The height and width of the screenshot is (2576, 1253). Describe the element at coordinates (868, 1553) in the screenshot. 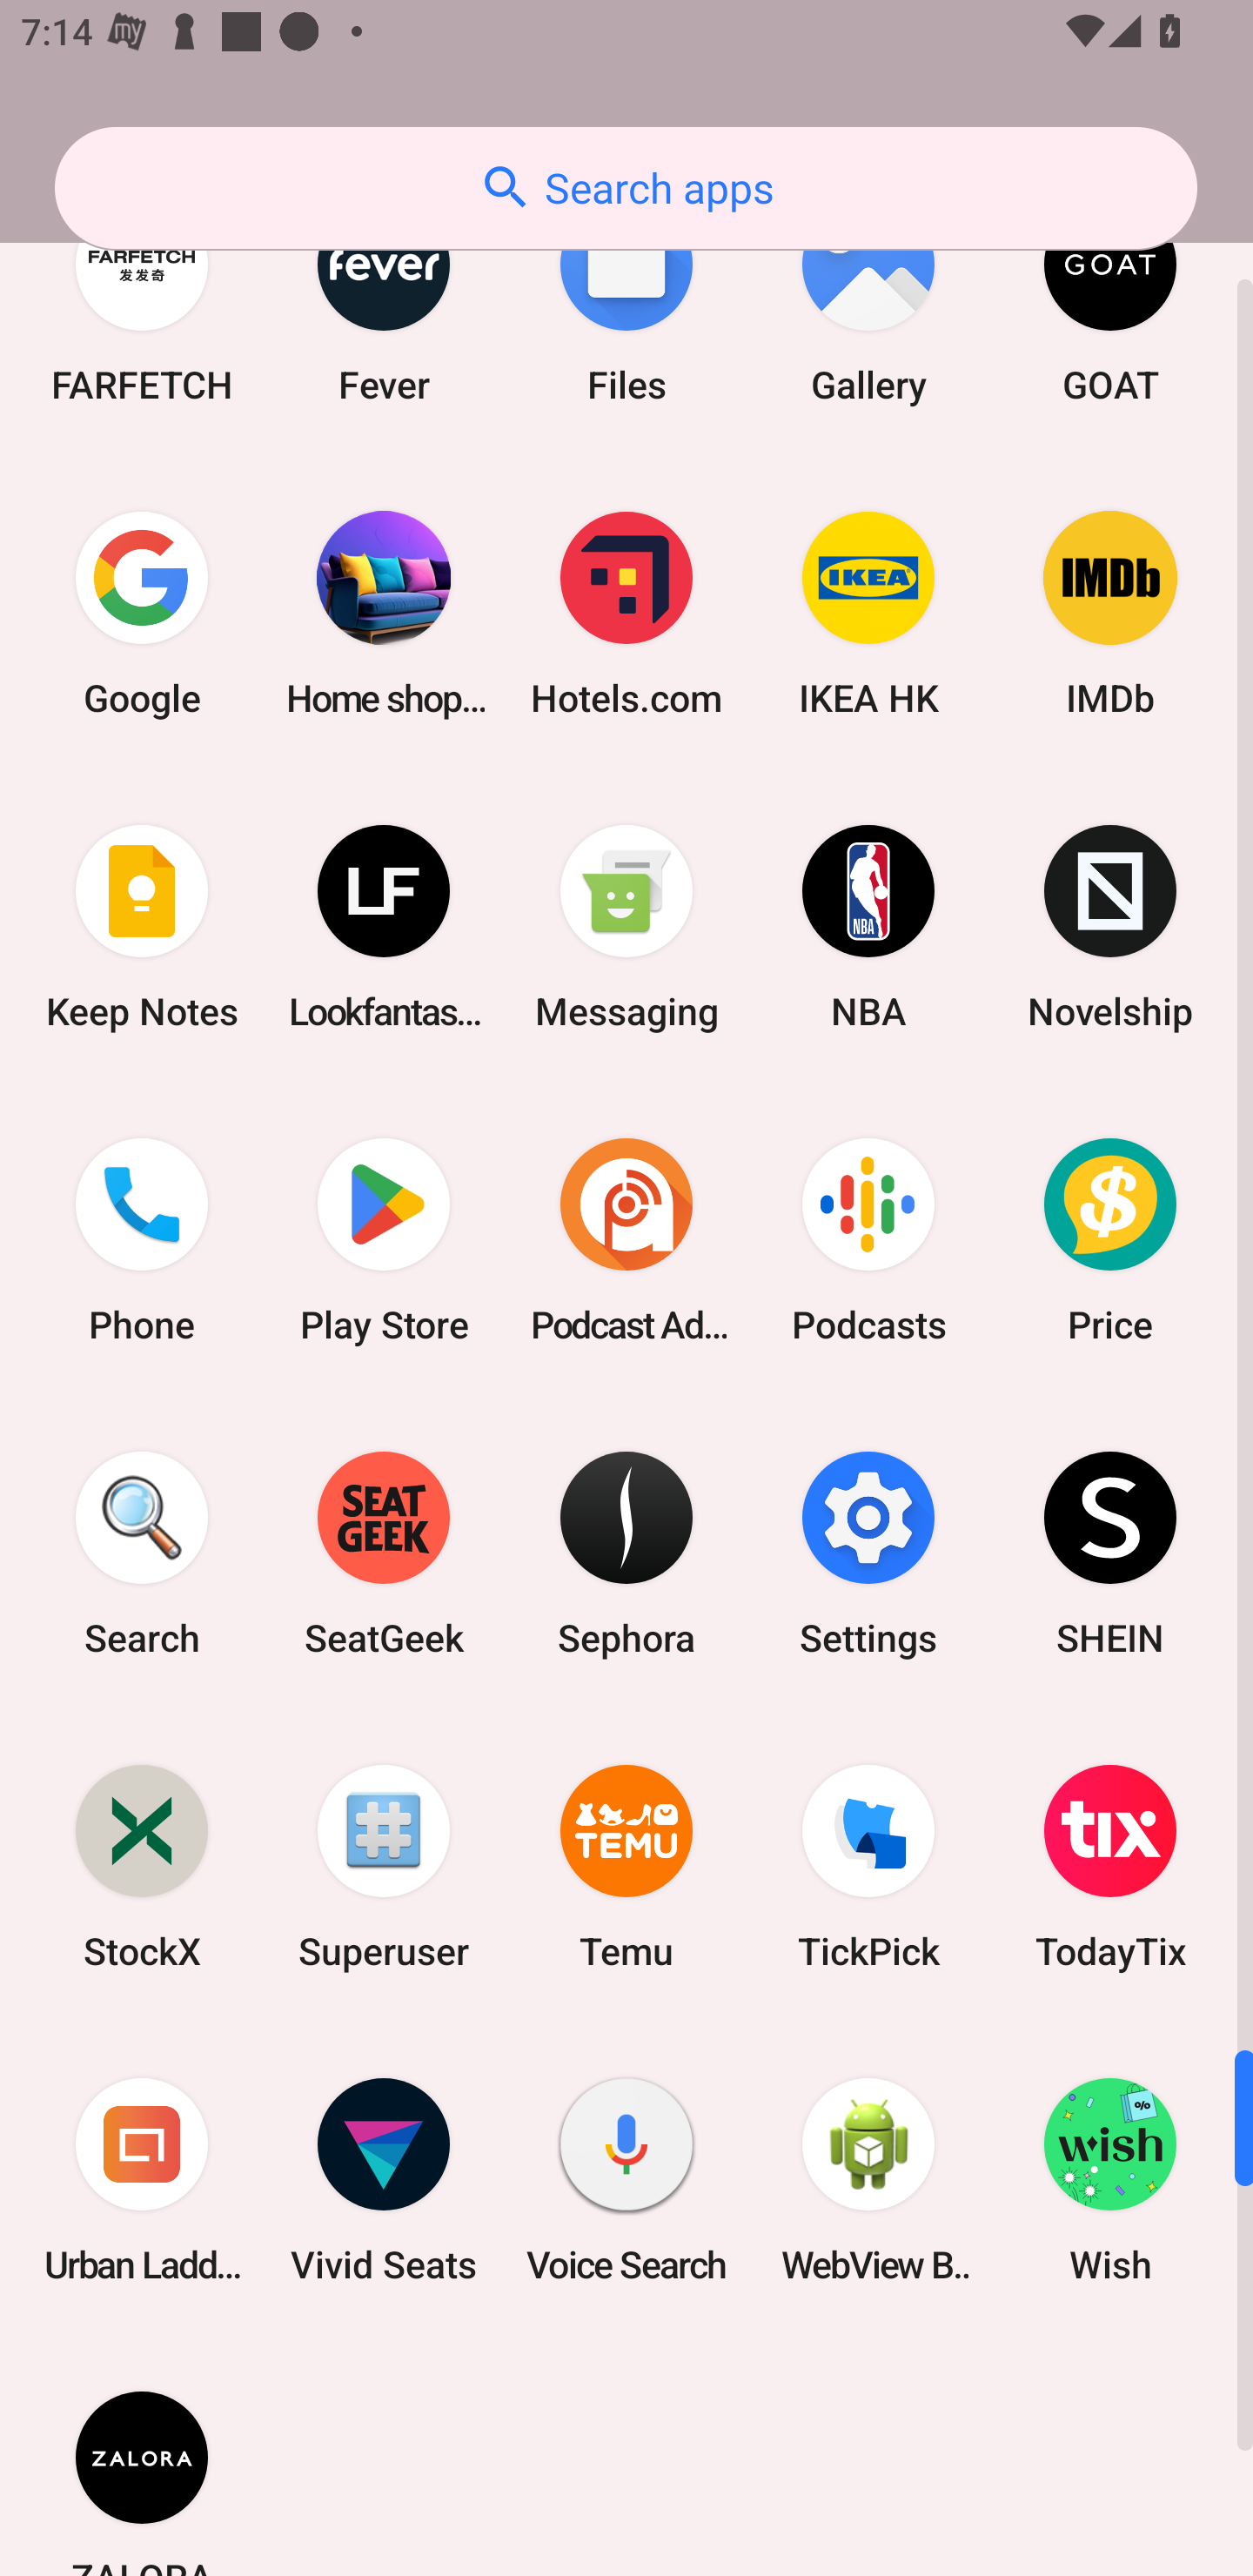

I see `Settings` at that location.